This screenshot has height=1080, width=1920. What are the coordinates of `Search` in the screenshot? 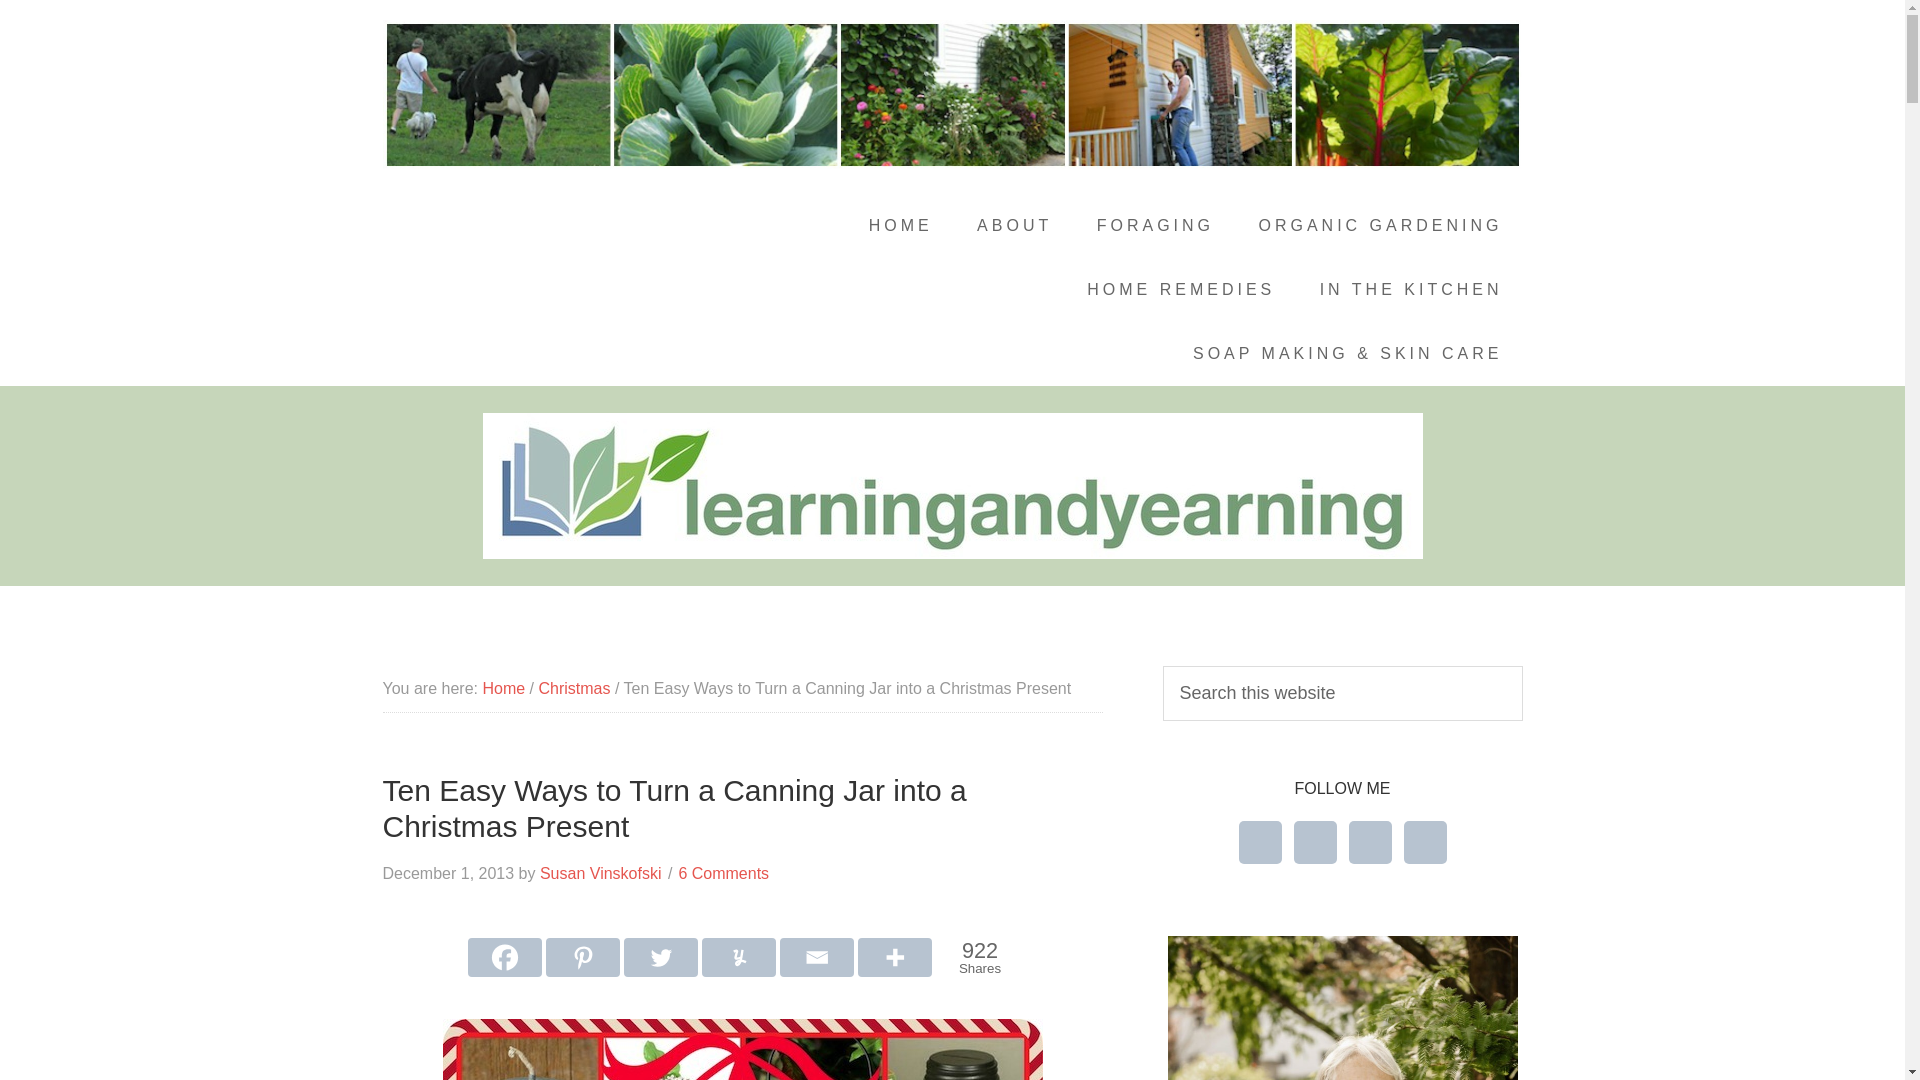 It's located at (504, 958).